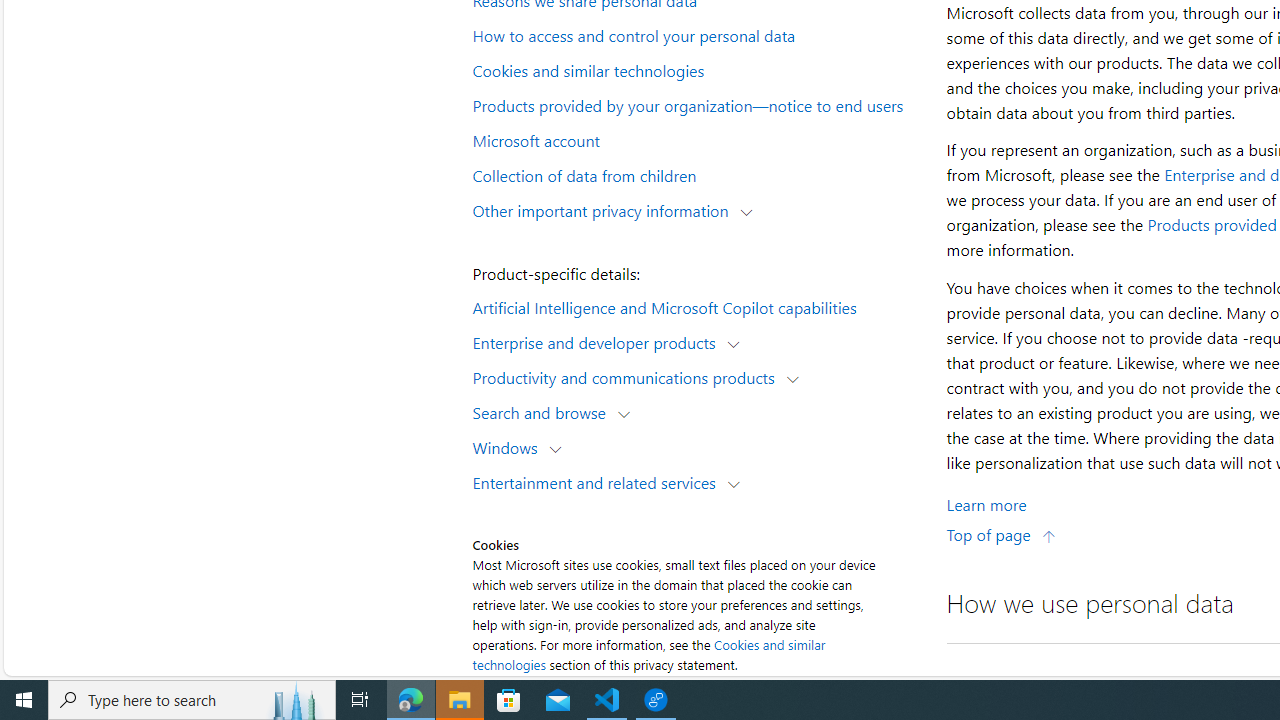  I want to click on Entertainment and related services, so click(598, 482).